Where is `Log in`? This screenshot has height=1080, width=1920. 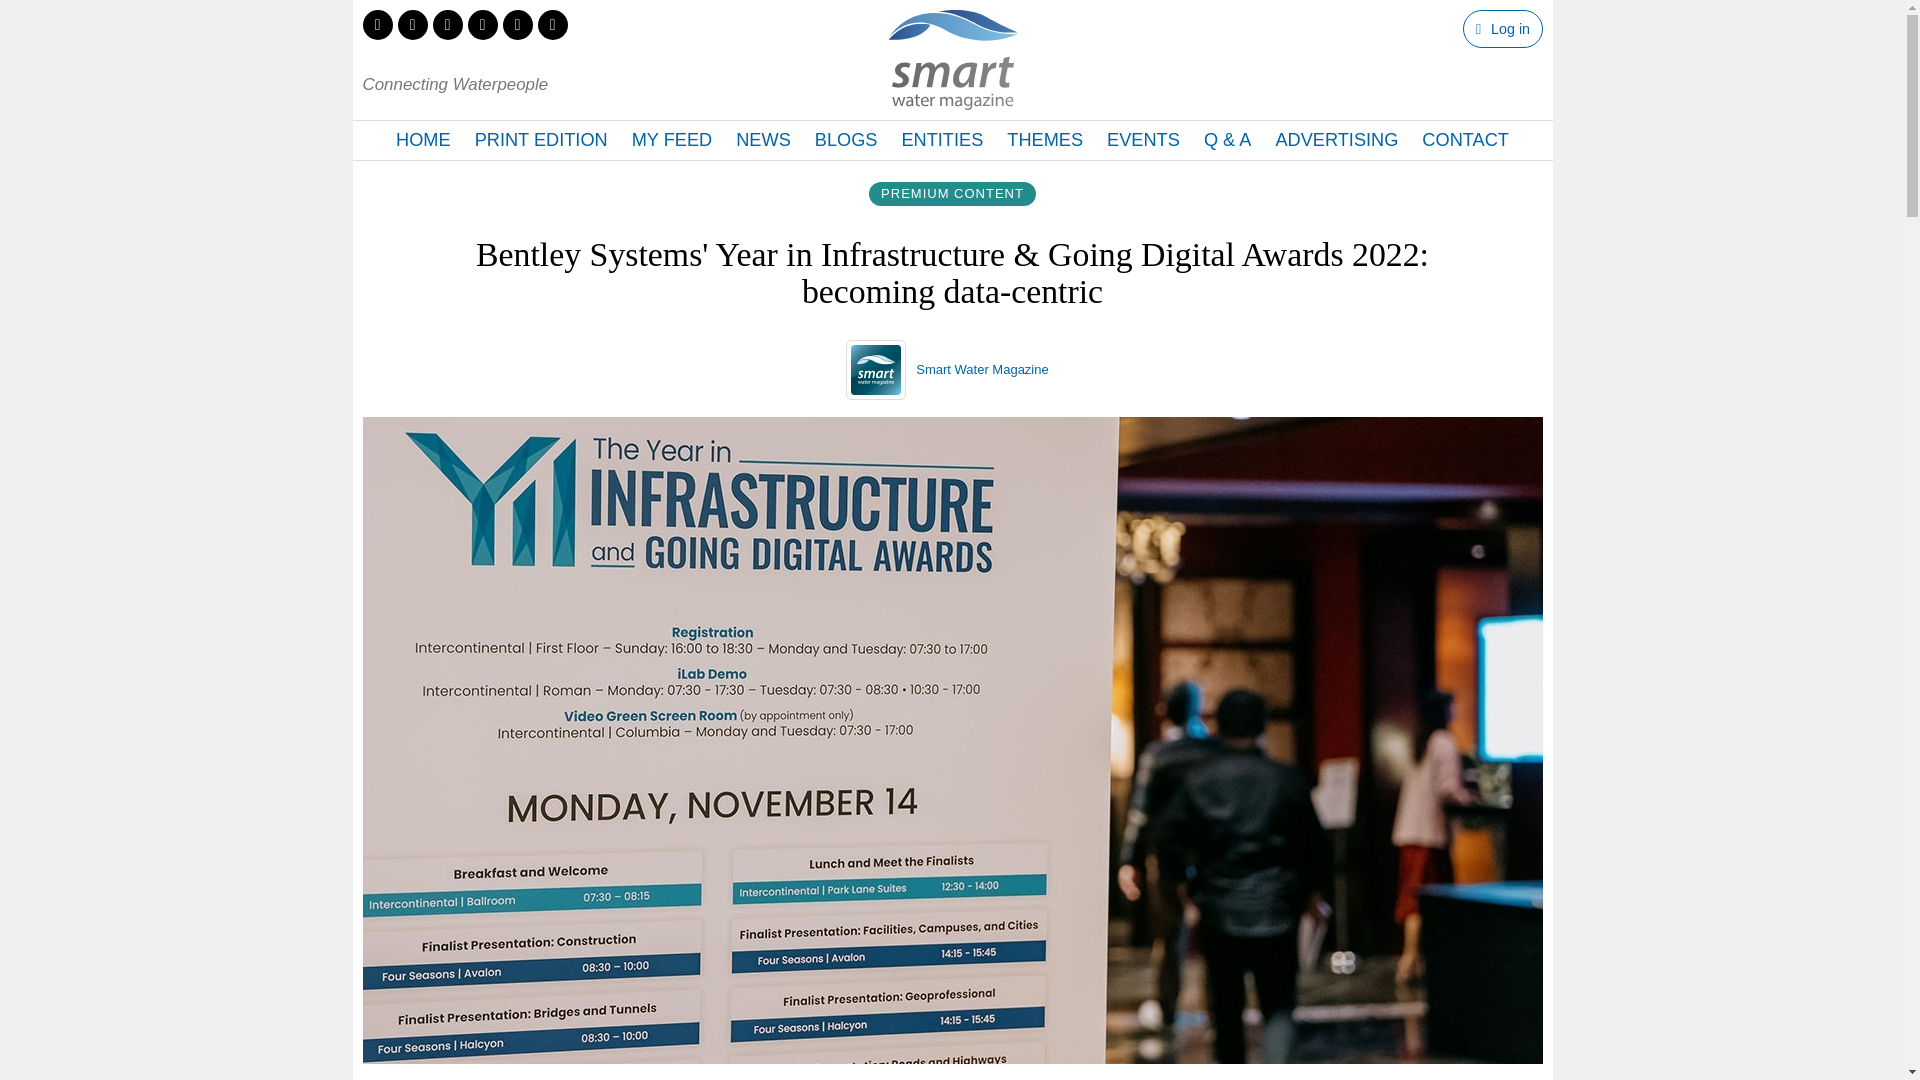
Log in is located at coordinates (1502, 28).